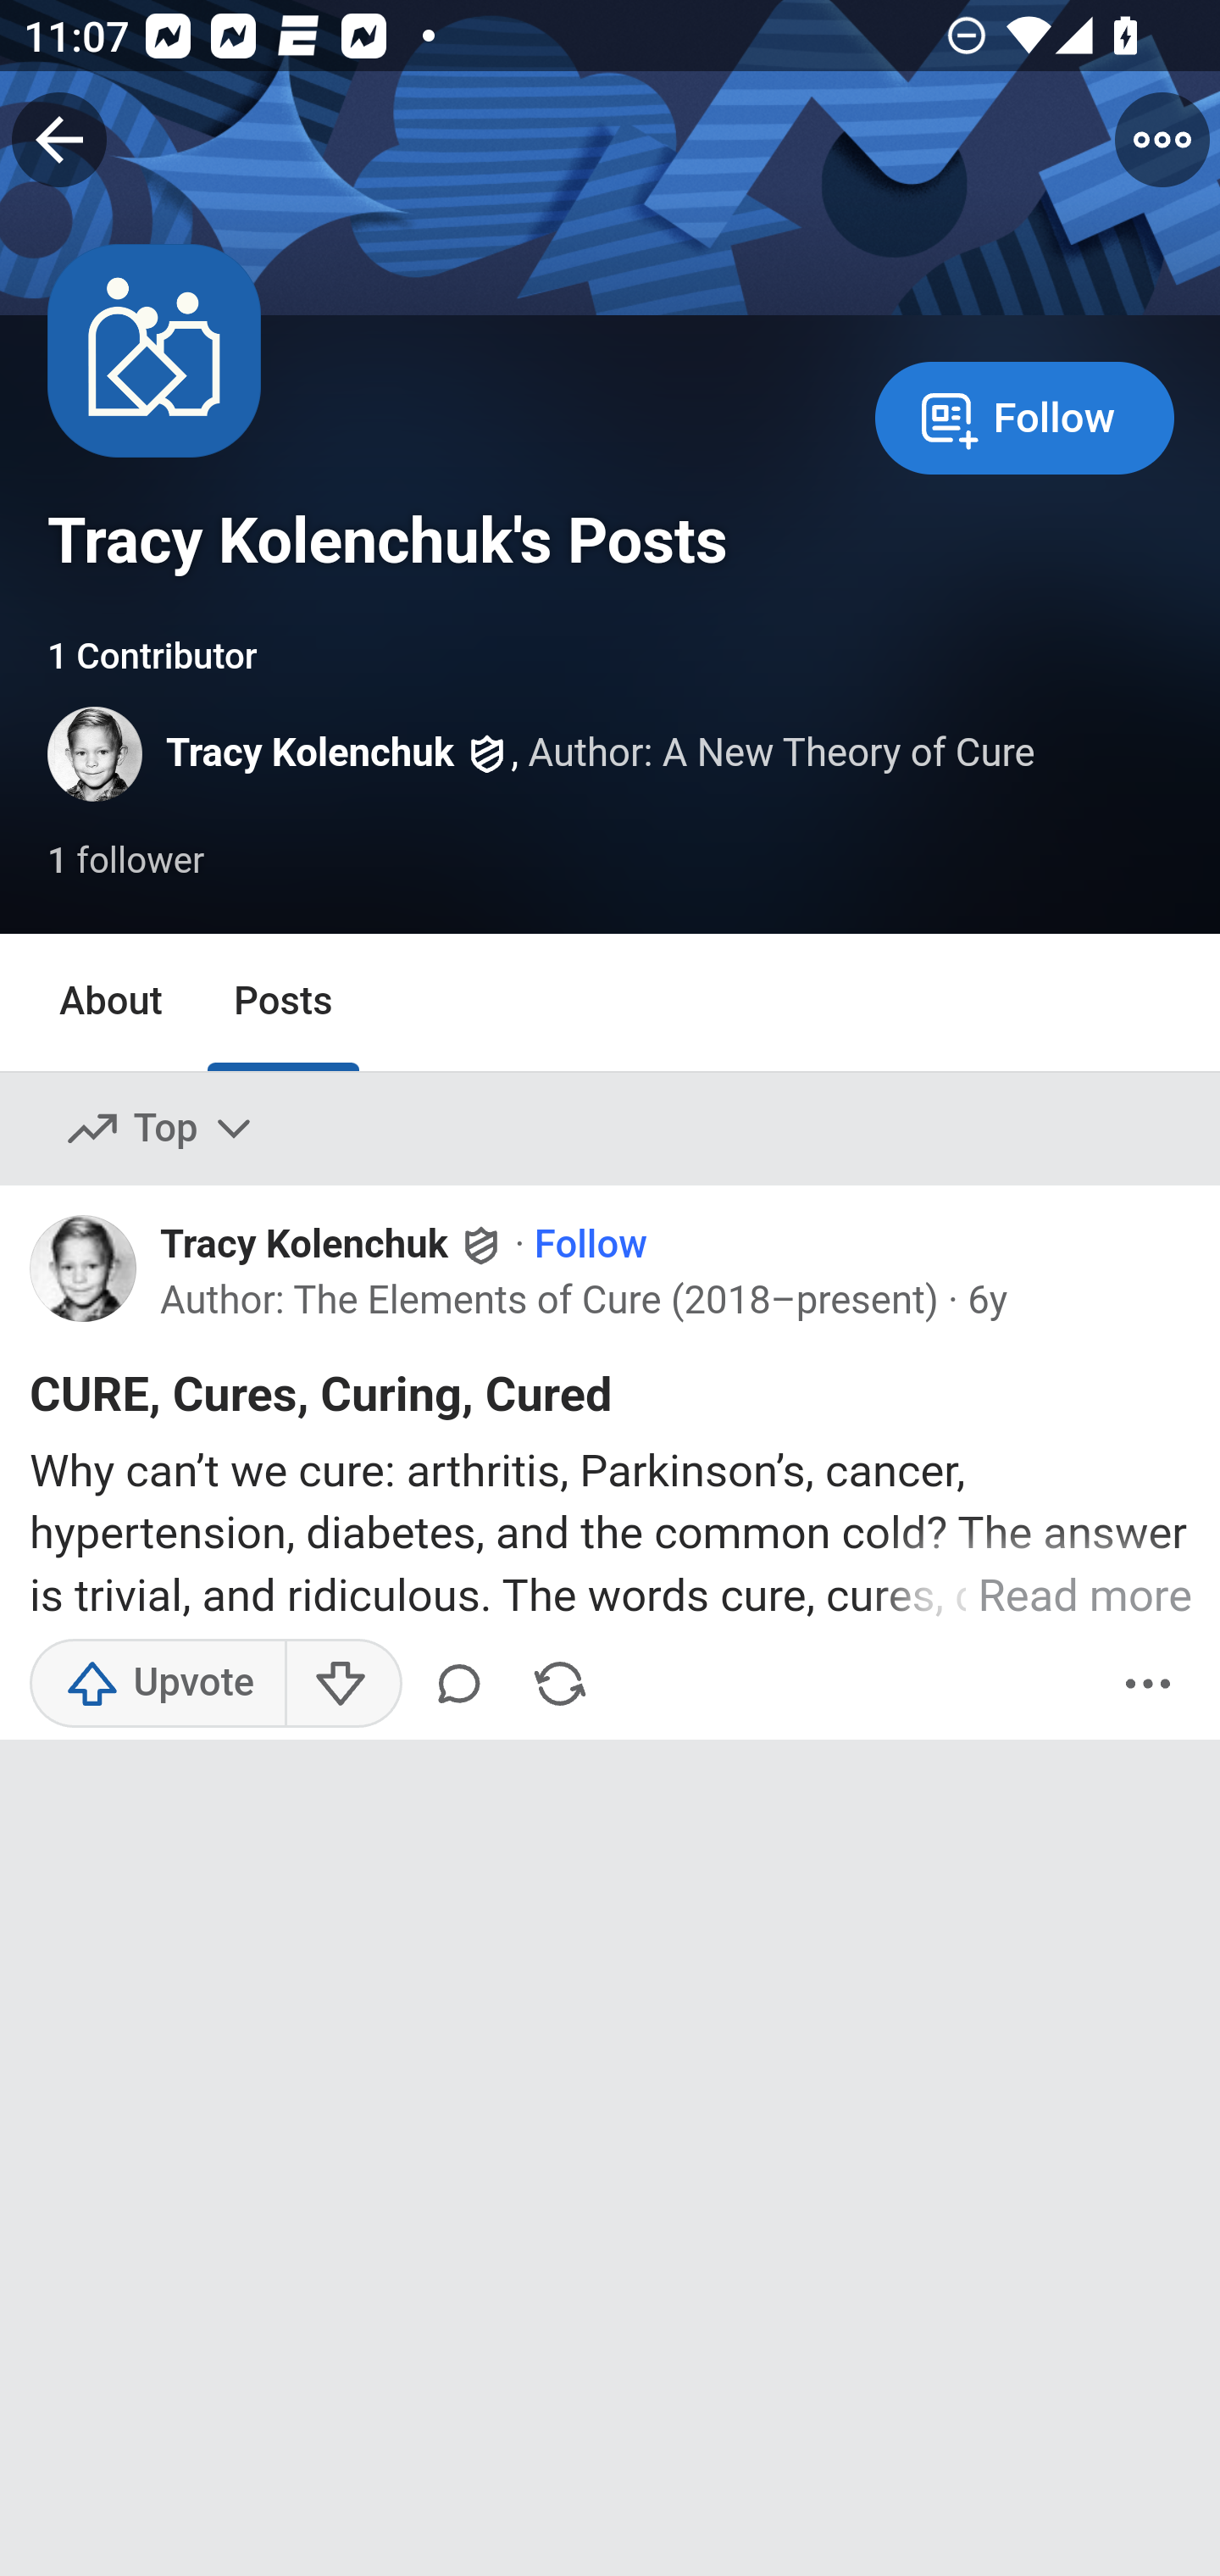 This screenshot has width=1220, height=2576. Describe the element at coordinates (97, 754) in the screenshot. I see `Profile photo for Tracy Kolenchuk` at that location.